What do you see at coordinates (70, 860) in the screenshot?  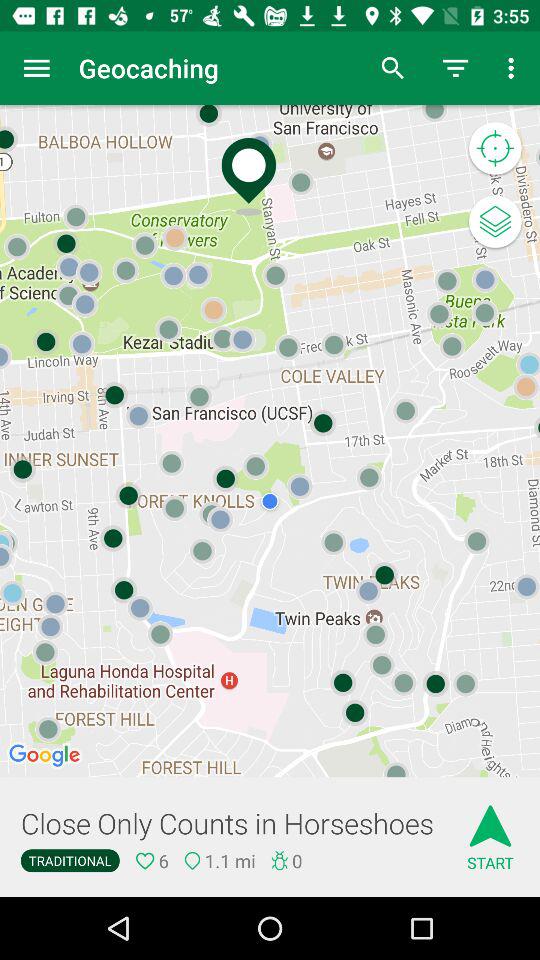 I see `tap item to the left of the 6 icon` at bounding box center [70, 860].